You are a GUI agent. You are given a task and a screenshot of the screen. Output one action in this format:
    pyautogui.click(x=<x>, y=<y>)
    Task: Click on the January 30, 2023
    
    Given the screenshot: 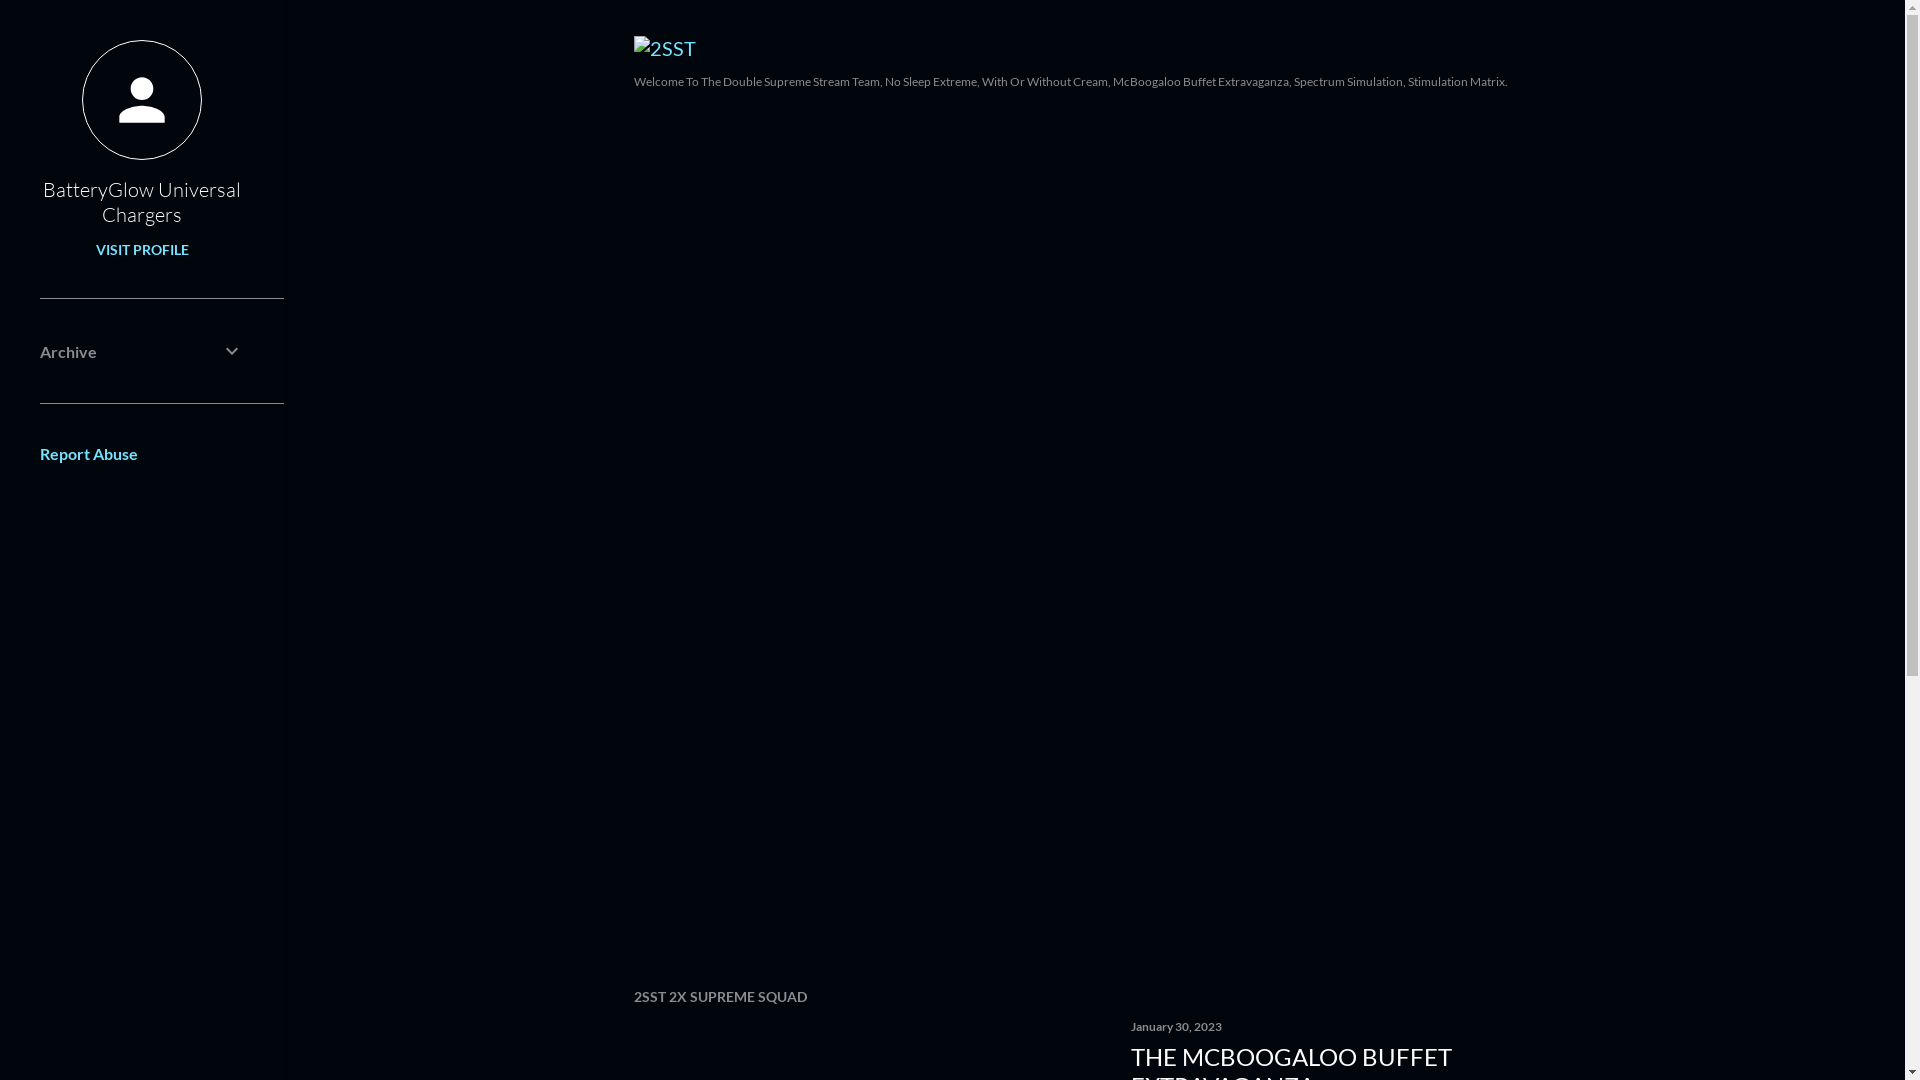 What is the action you would take?
    pyautogui.click(x=1176, y=1026)
    